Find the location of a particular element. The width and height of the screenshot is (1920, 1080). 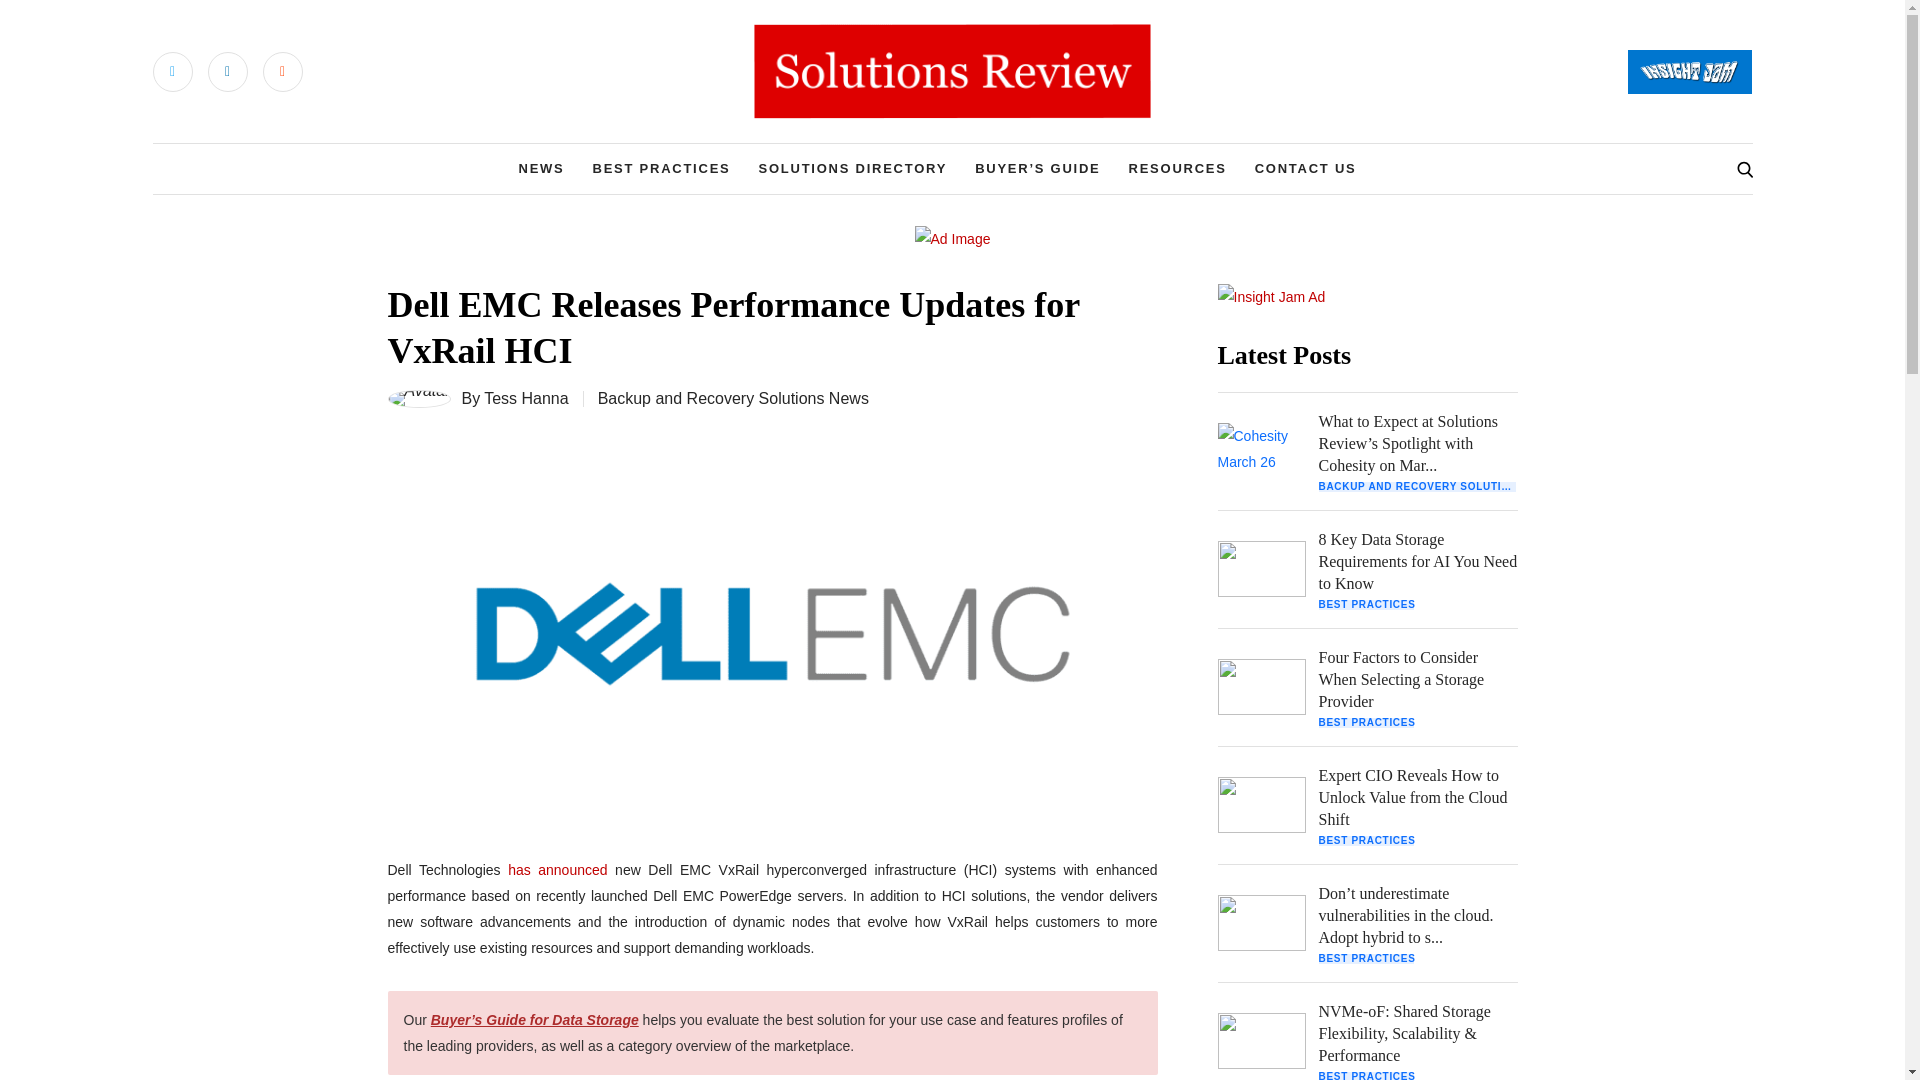

Backup and Recovery Solutions News is located at coordinates (733, 398).